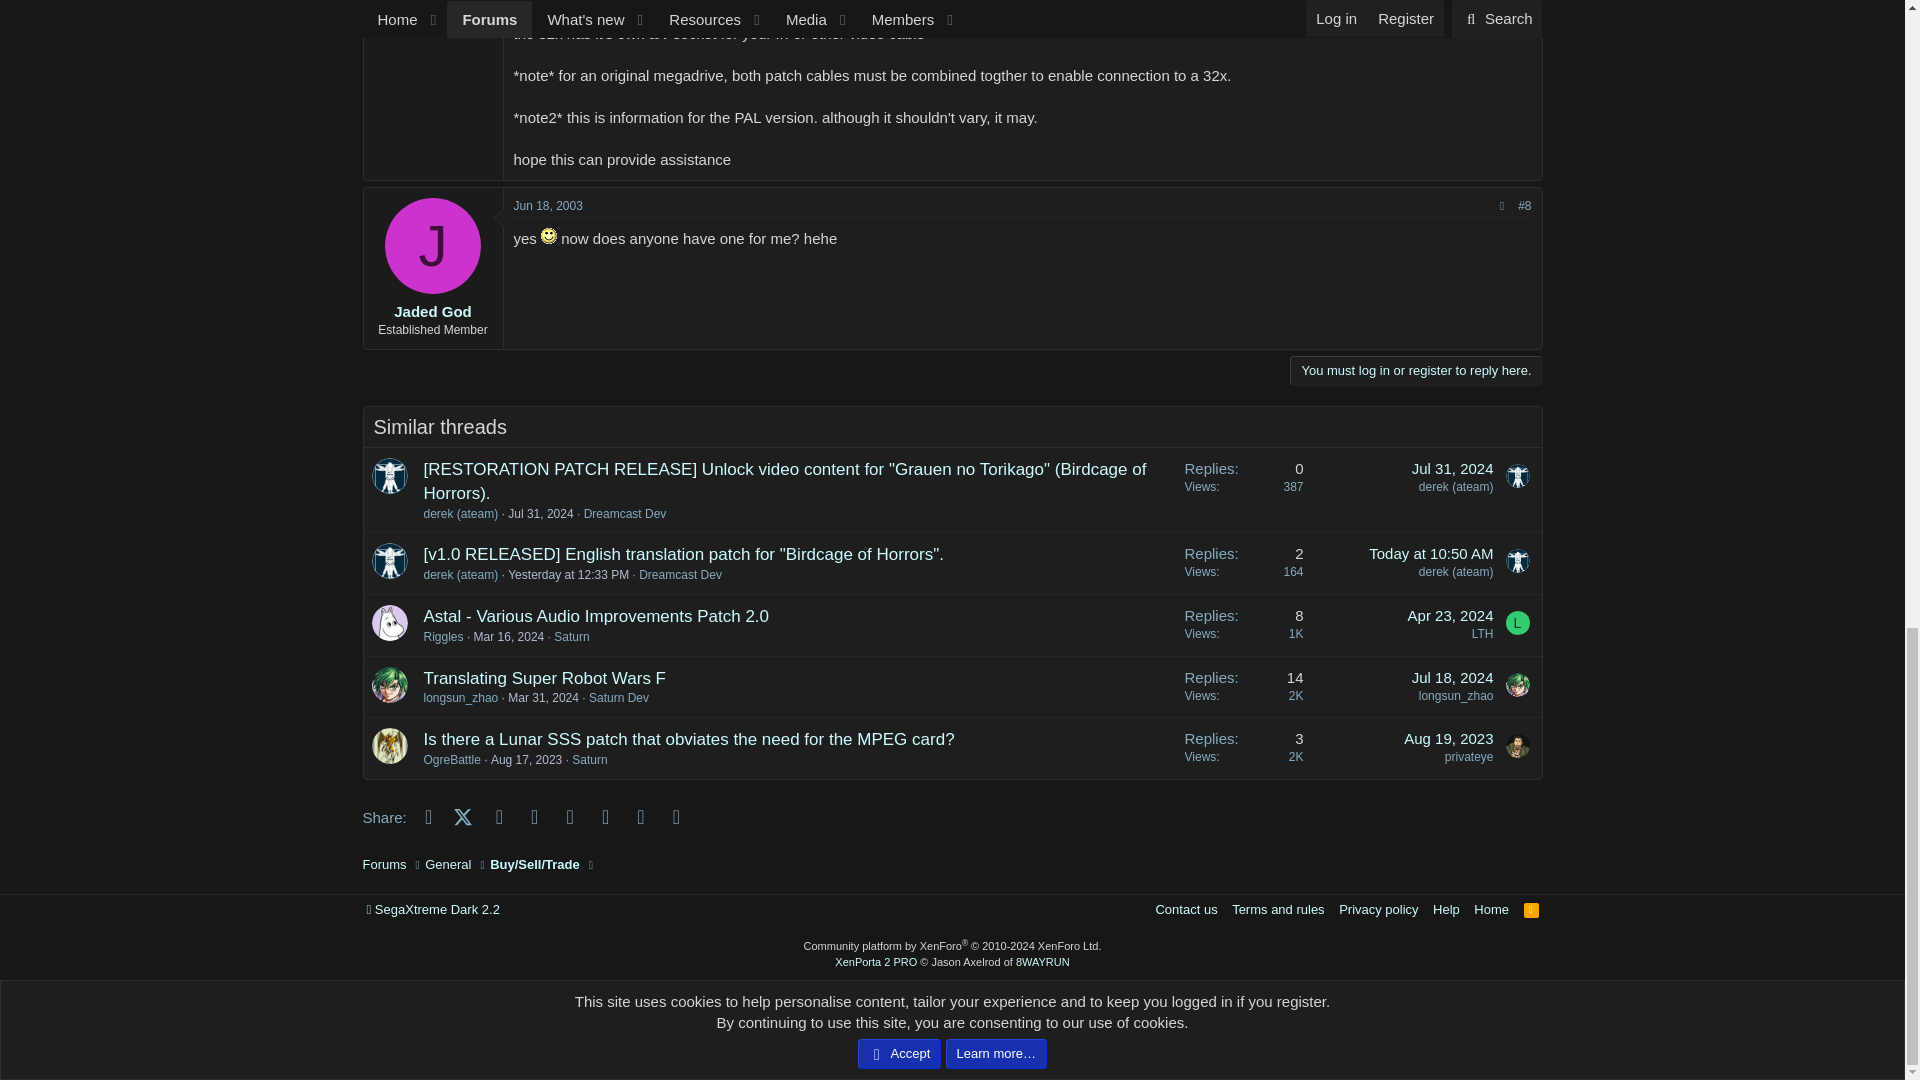  What do you see at coordinates (1452, 468) in the screenshot?
I see `Jul 31, 2024 at 7:39 AM` at bounding box center [1452, 468].